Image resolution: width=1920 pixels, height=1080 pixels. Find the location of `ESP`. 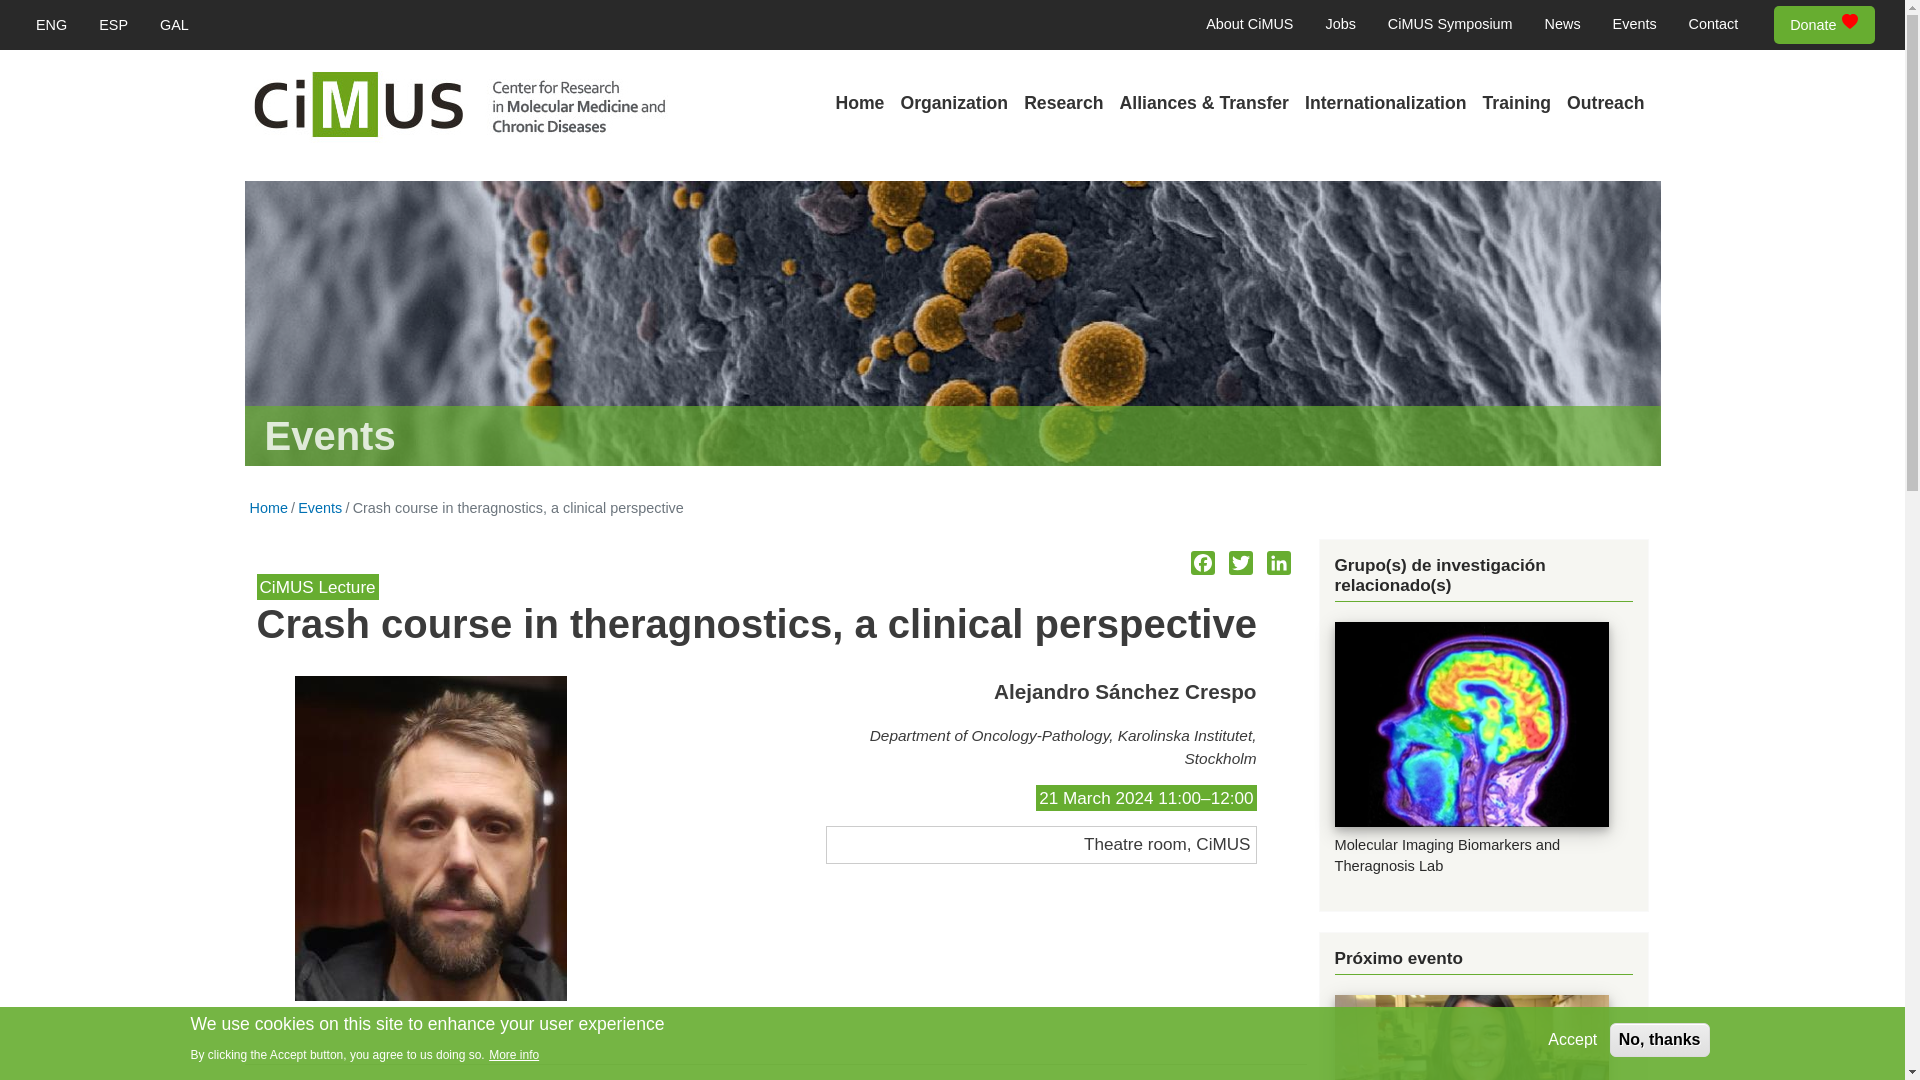

ESP is located at coordinates (114, 25).